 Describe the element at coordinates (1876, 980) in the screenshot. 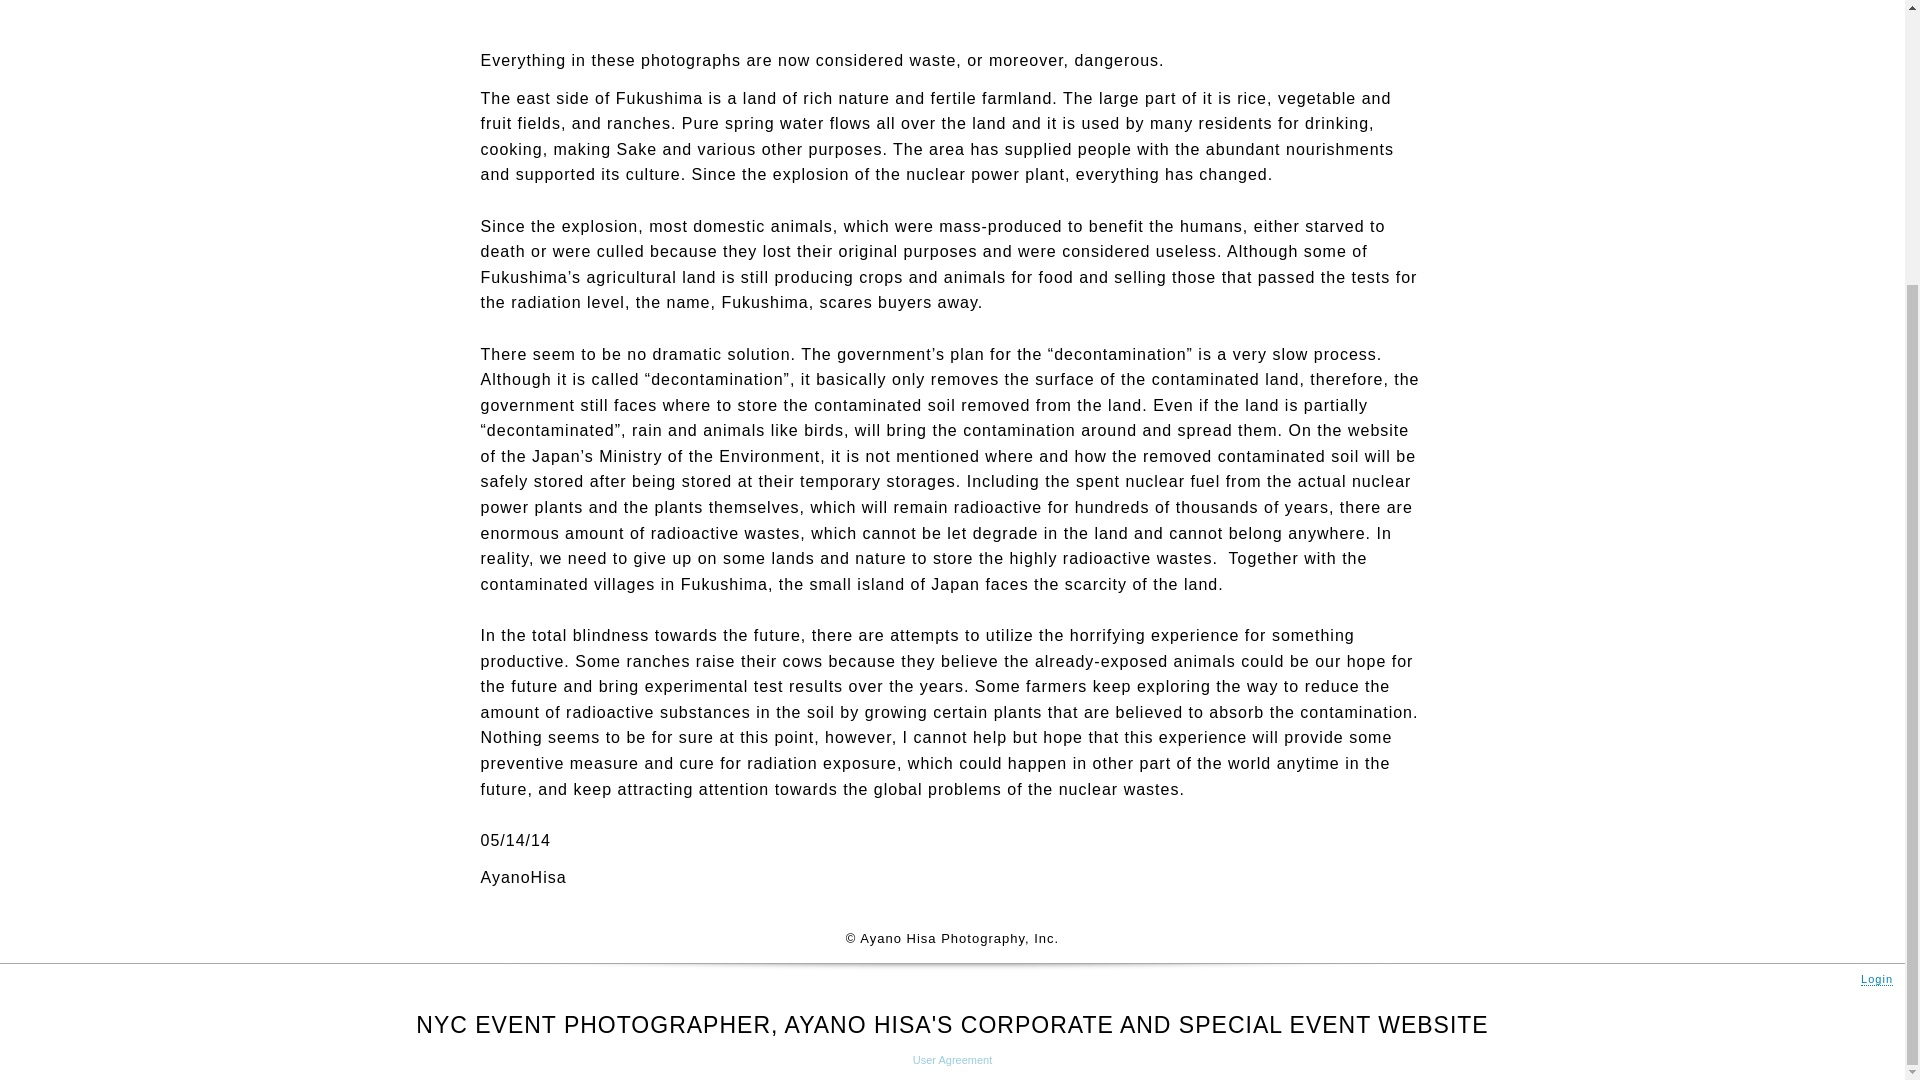

I see `Login` at that location.